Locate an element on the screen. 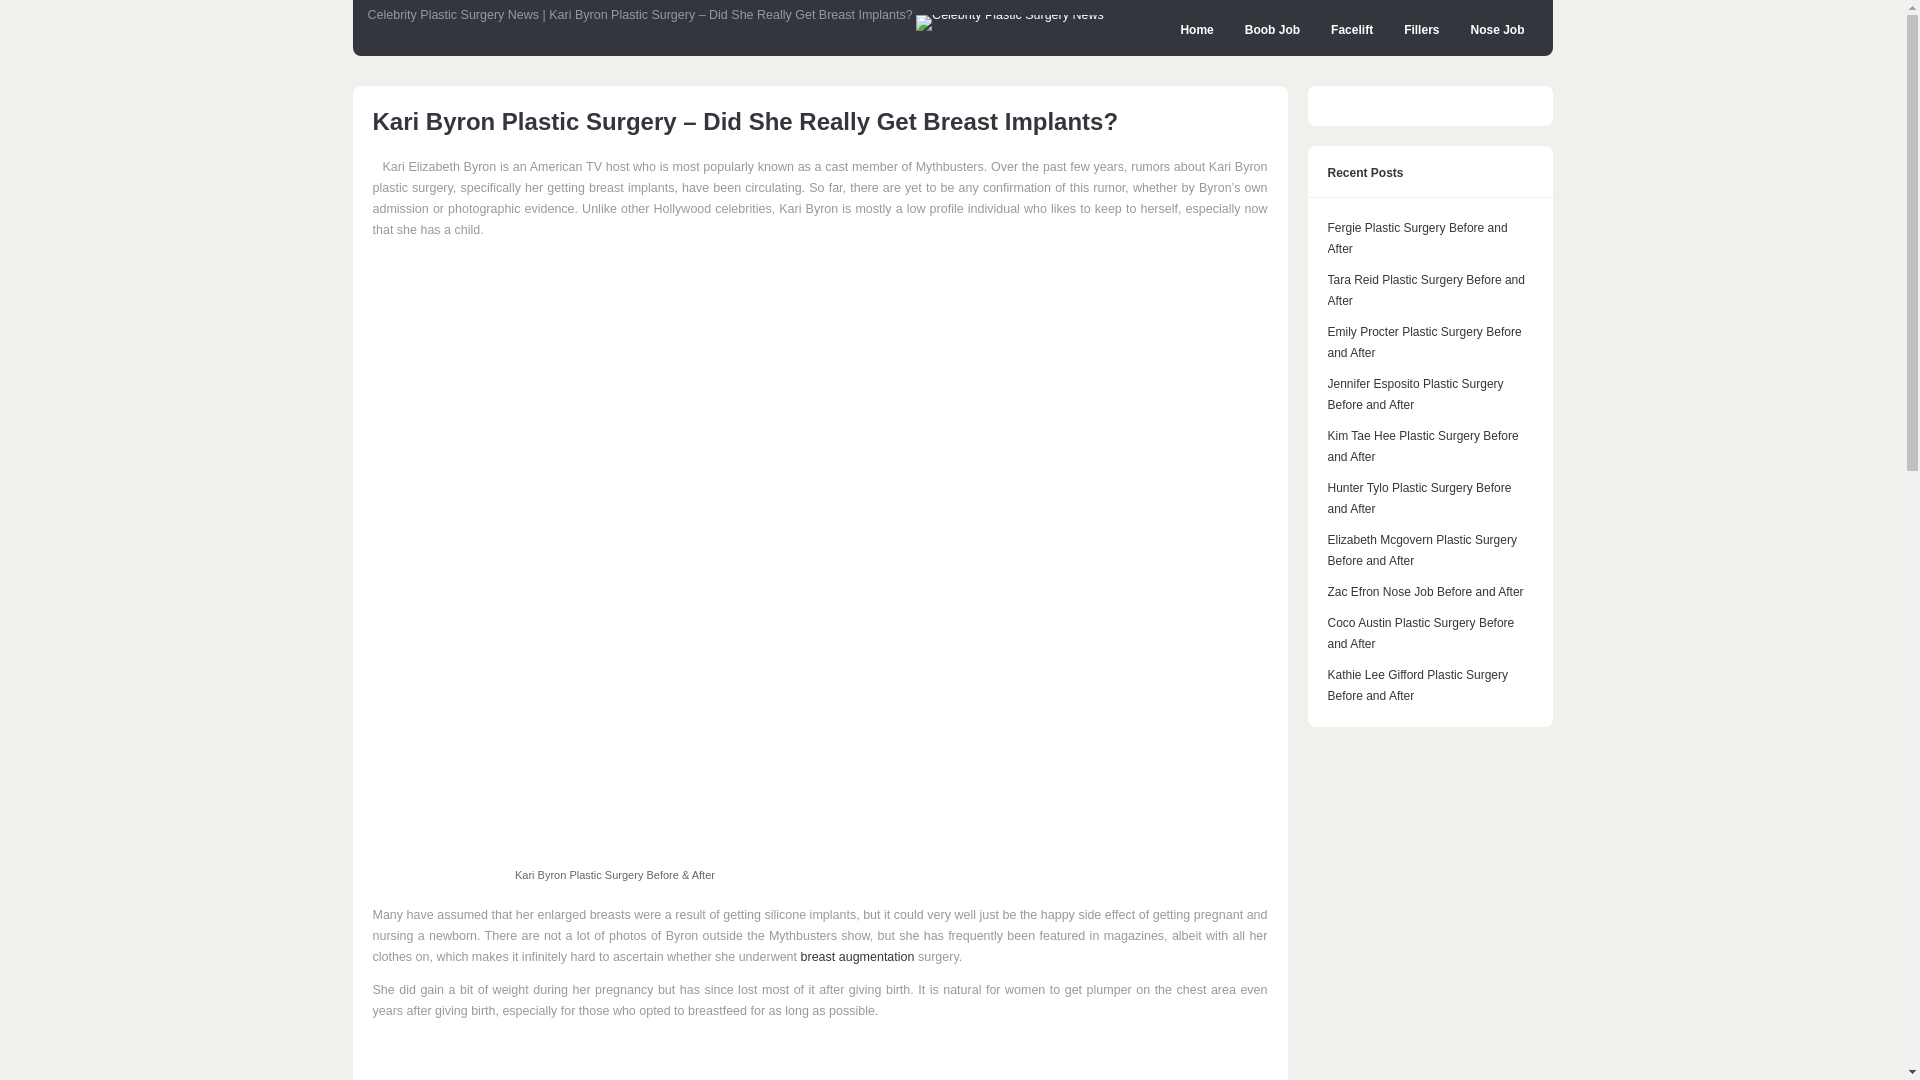 The height and width of the screenshot is (1080, 1920). Elizabeth Mcgovern Plastic Surgery Before and After is located at coordinates (1422, 550).